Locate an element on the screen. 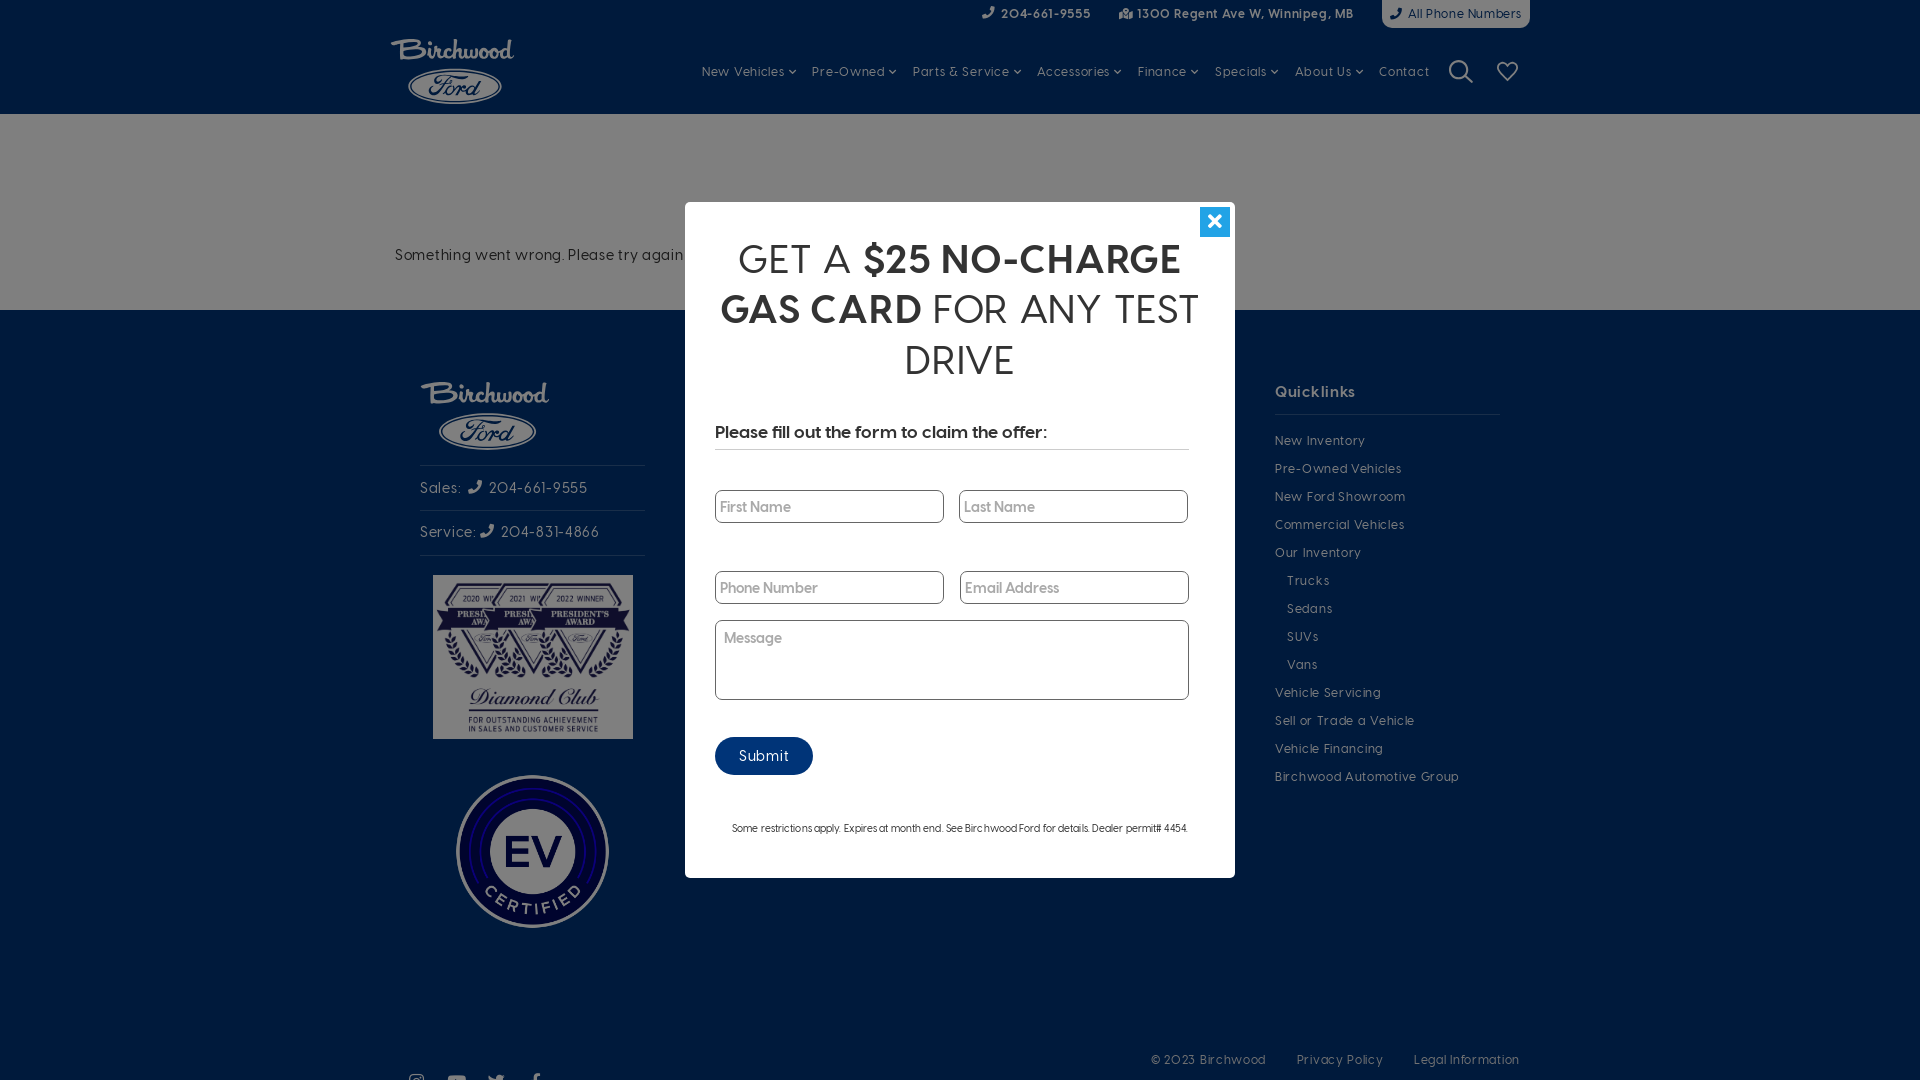 The image size is (1920, 1080). About Us is located at coordinates (1102, 605).